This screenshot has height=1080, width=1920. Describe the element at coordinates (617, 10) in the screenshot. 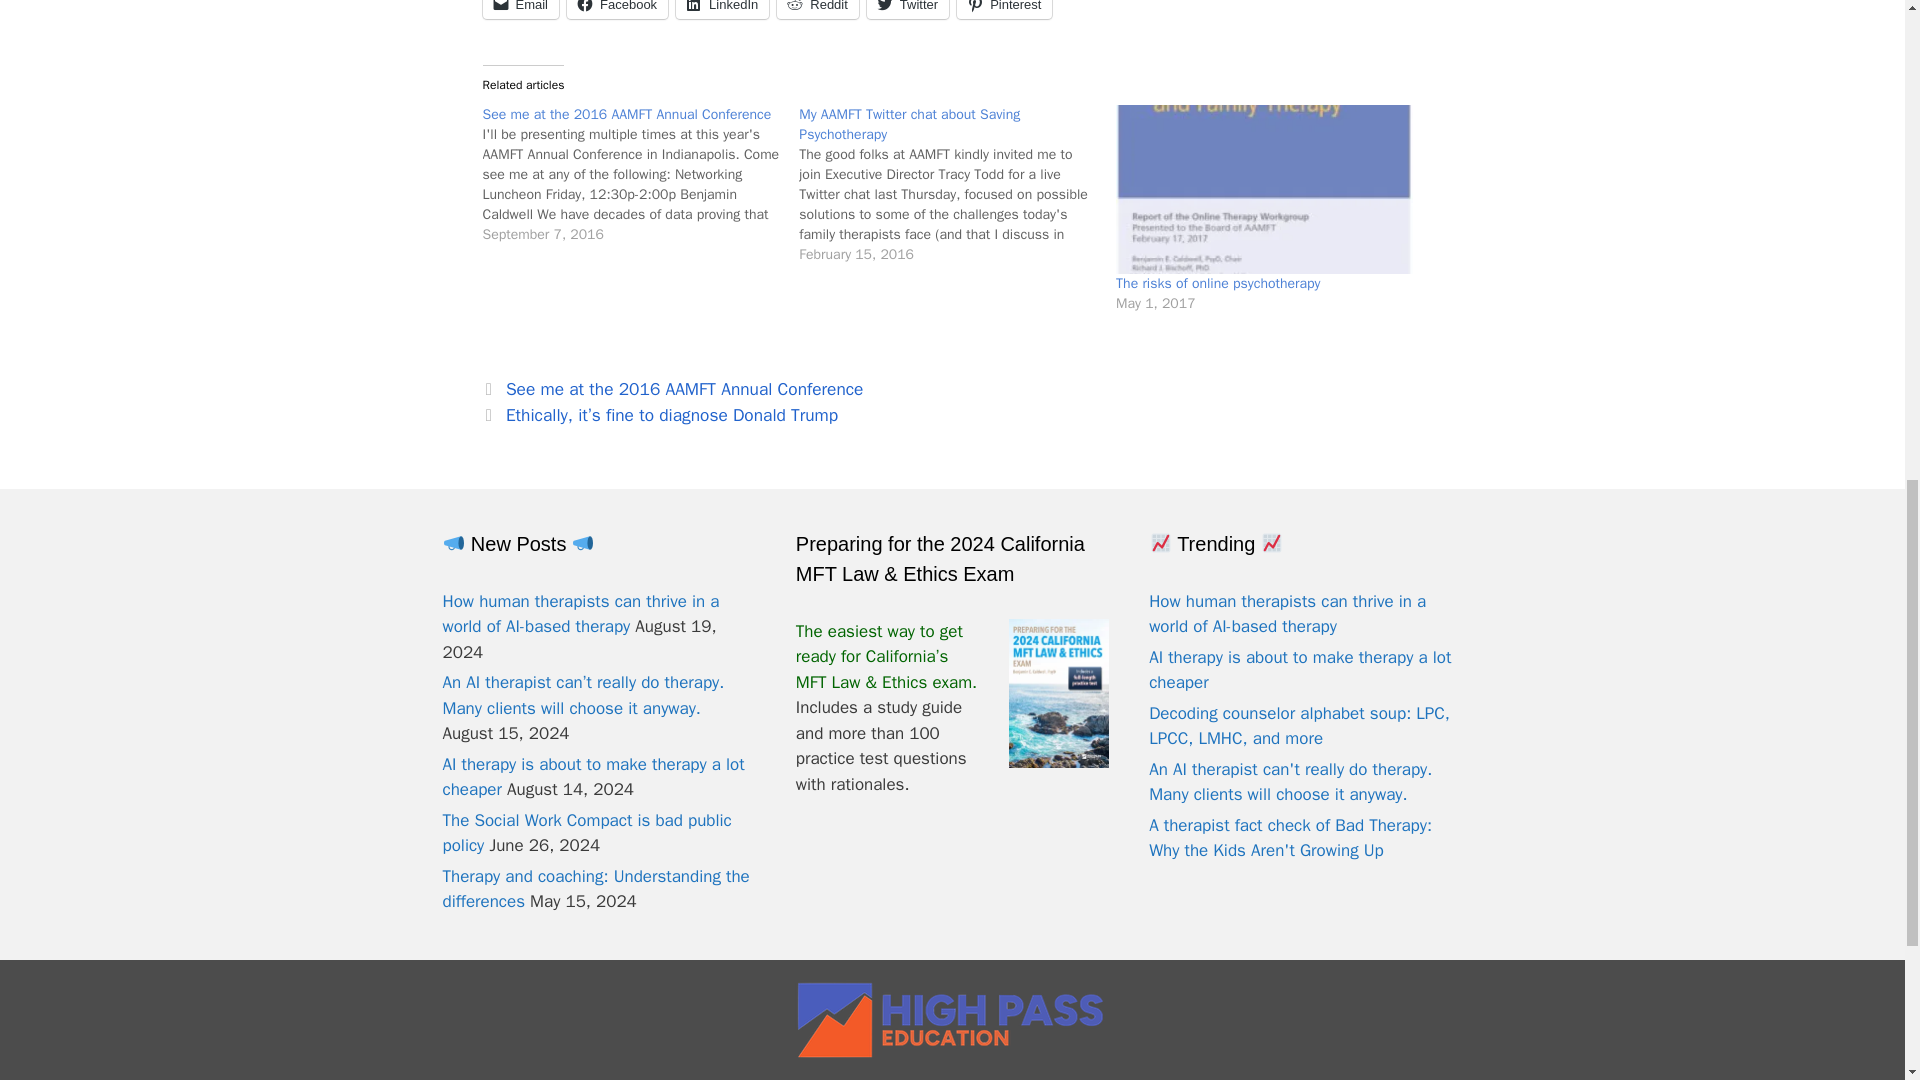

I see `Click to share on Facebook` at that location.